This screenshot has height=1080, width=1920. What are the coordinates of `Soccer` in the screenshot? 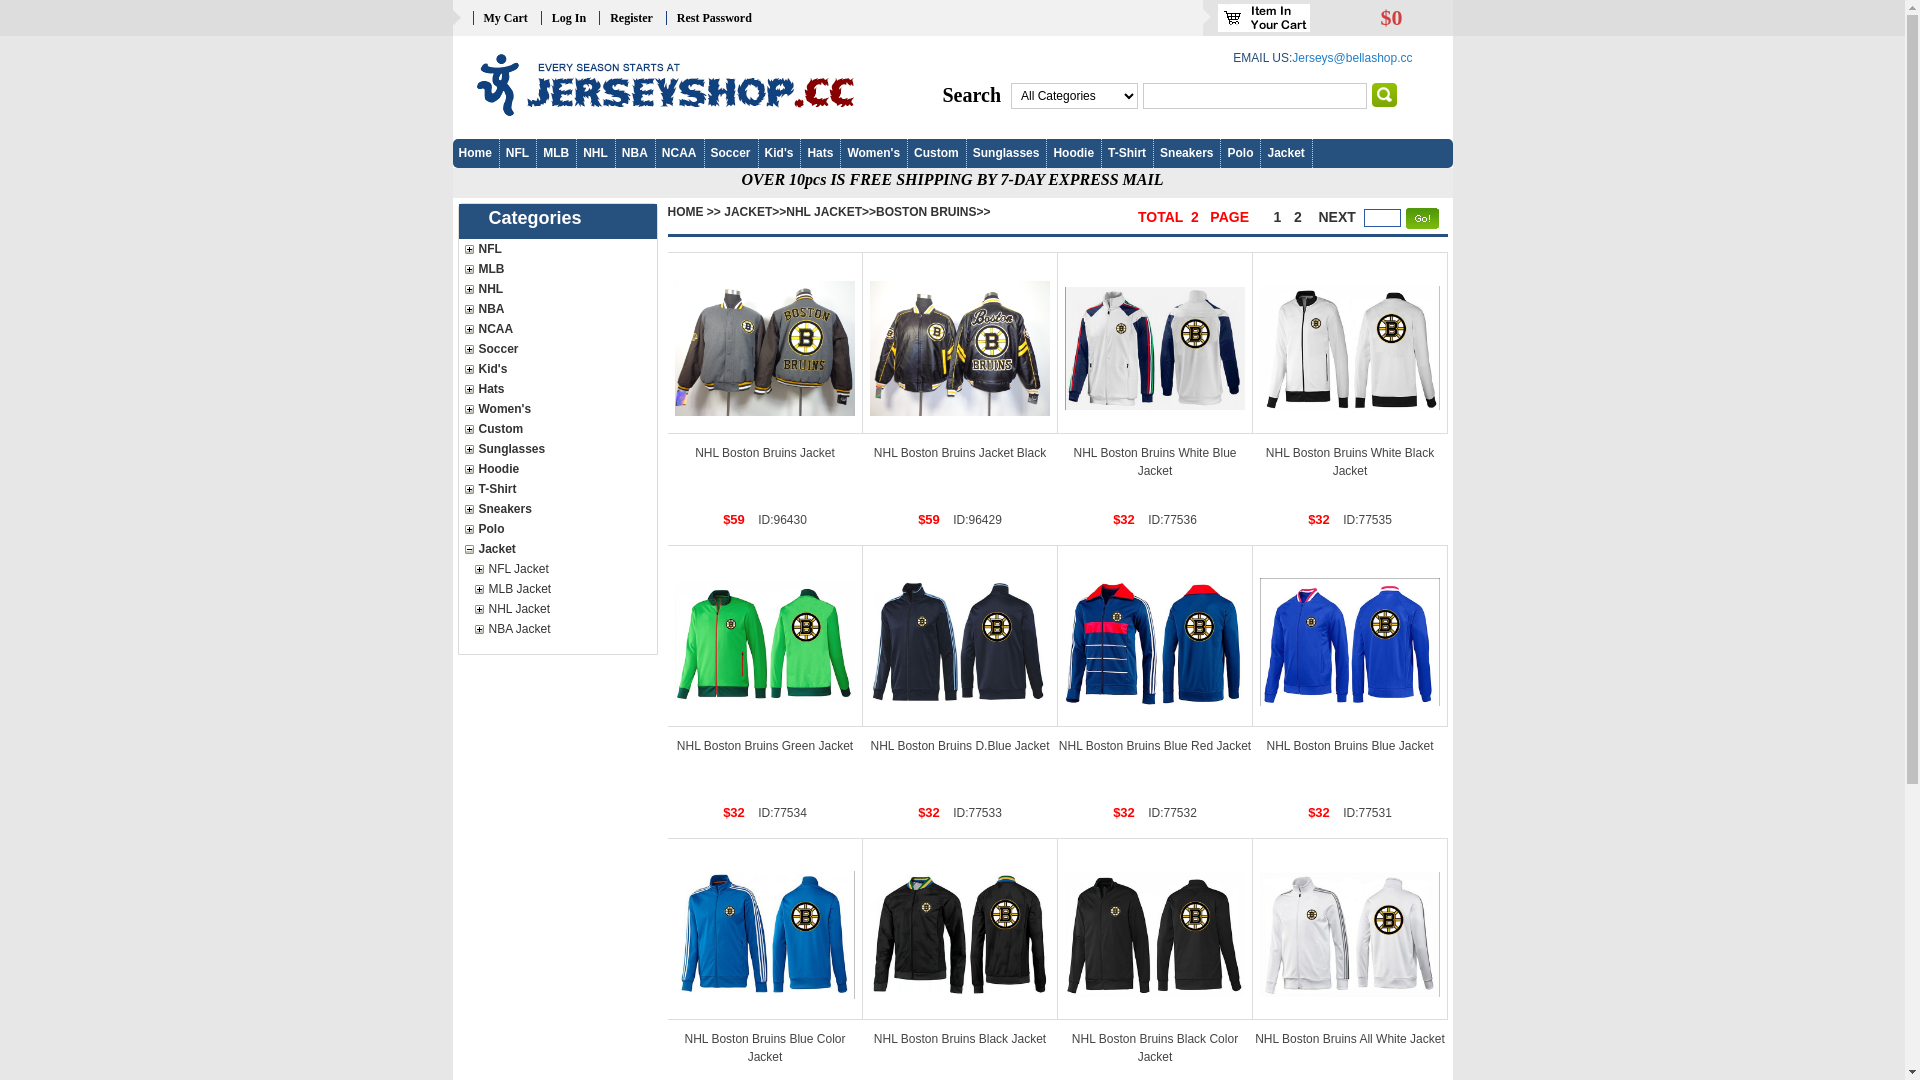 It's located at (498, 349).